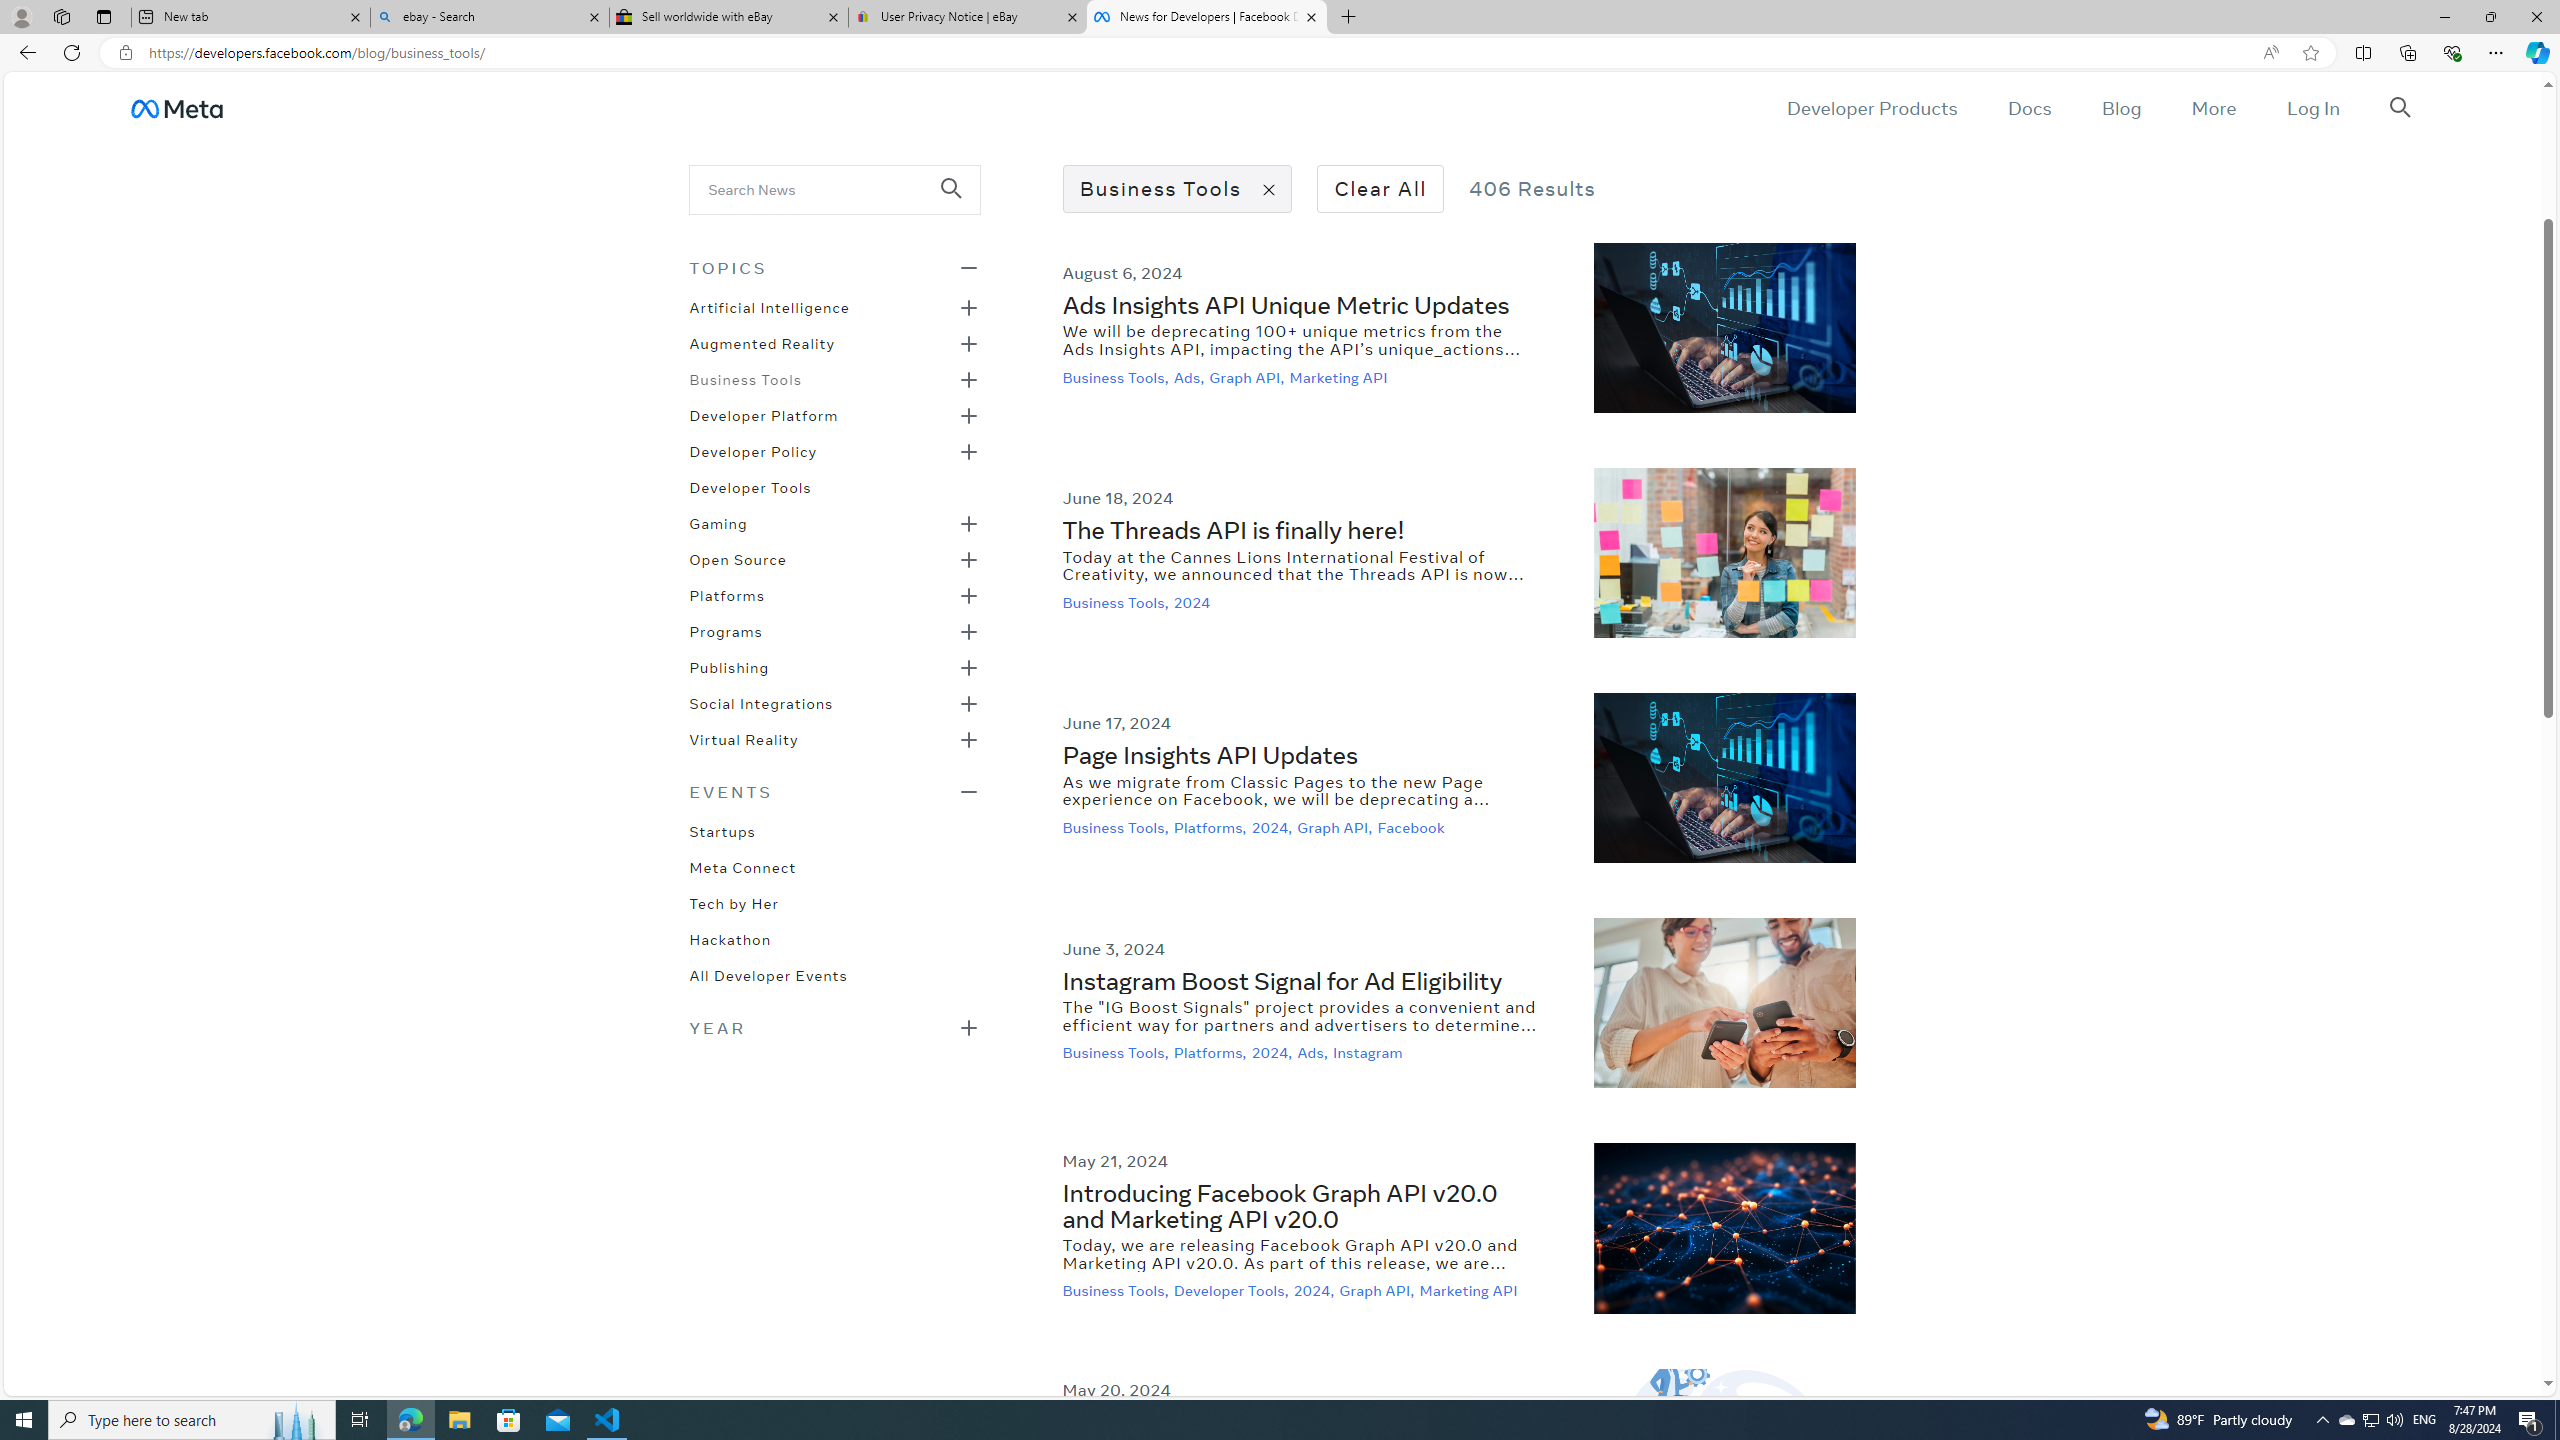  I want to click on Programs, so click(725, 630).